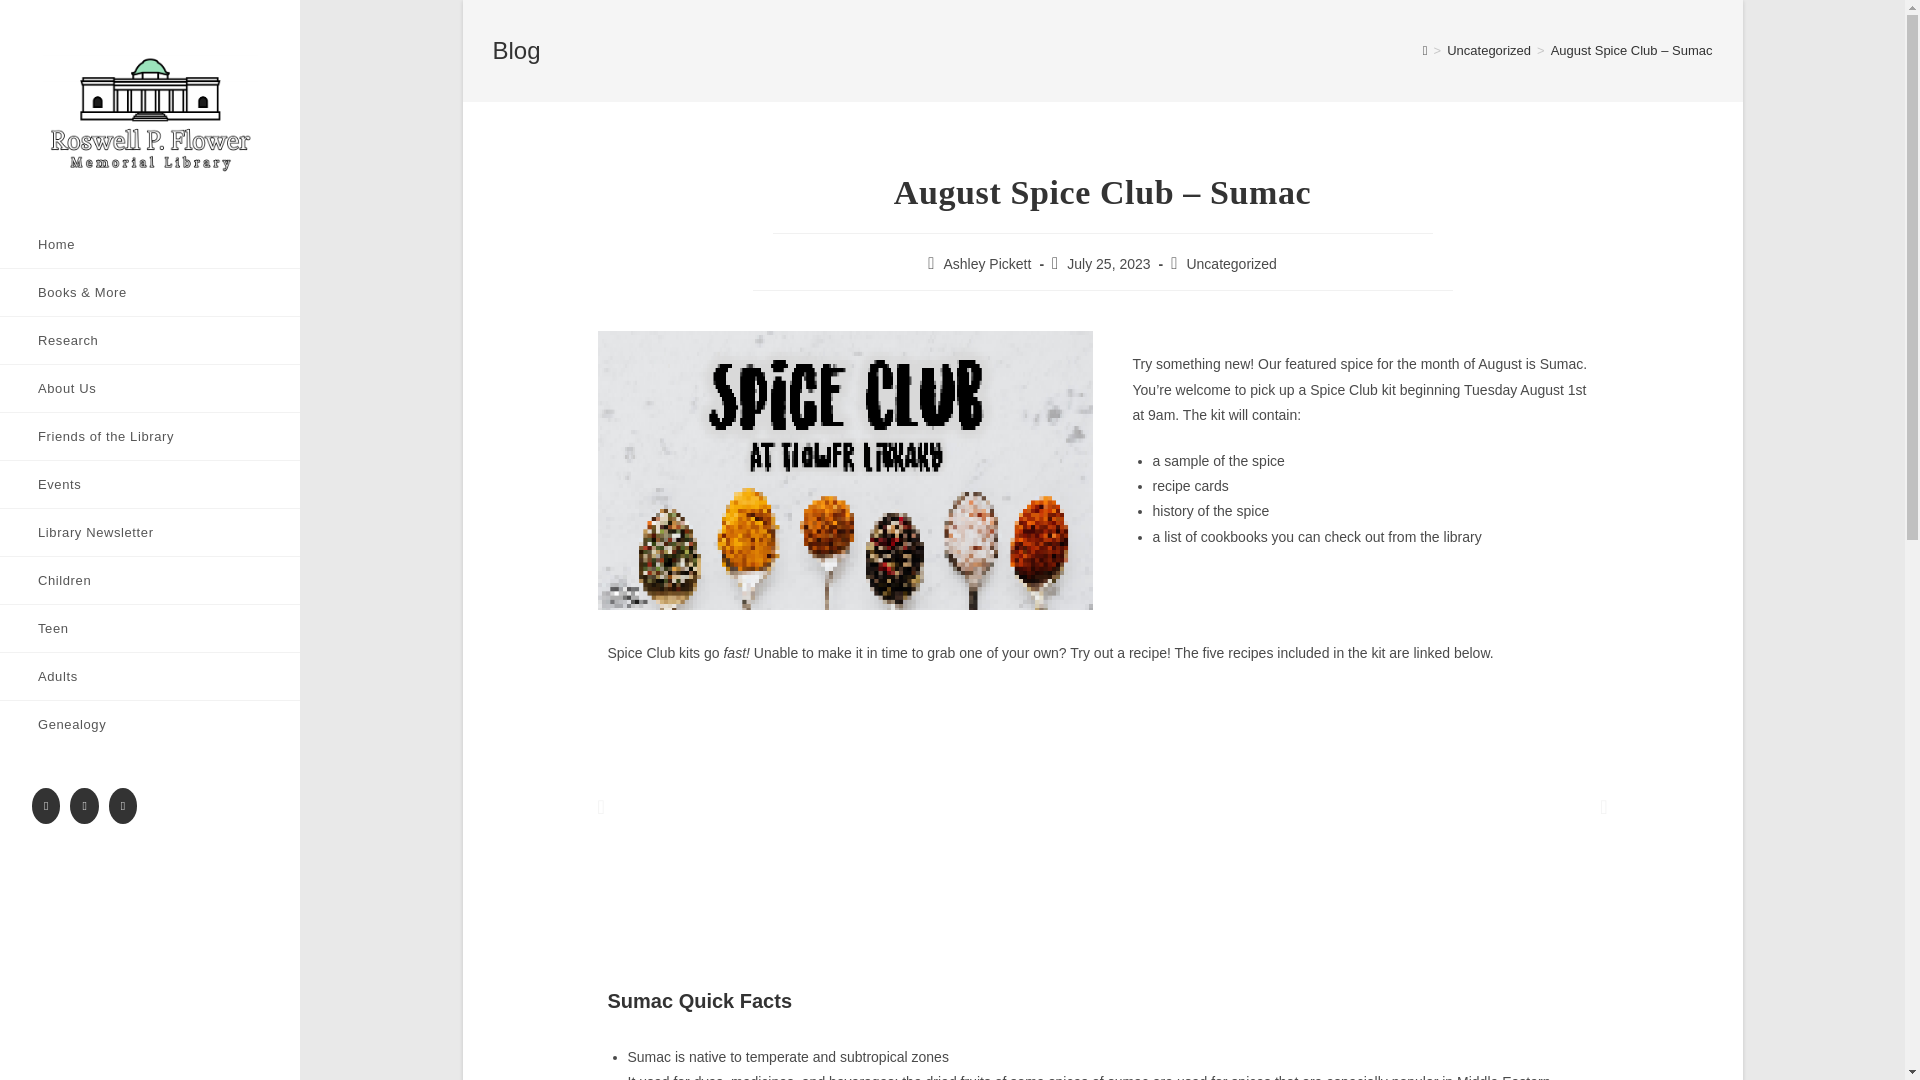  Describe the element at coordinates (150, 340) in the screenshot. I see `Research` at that location.